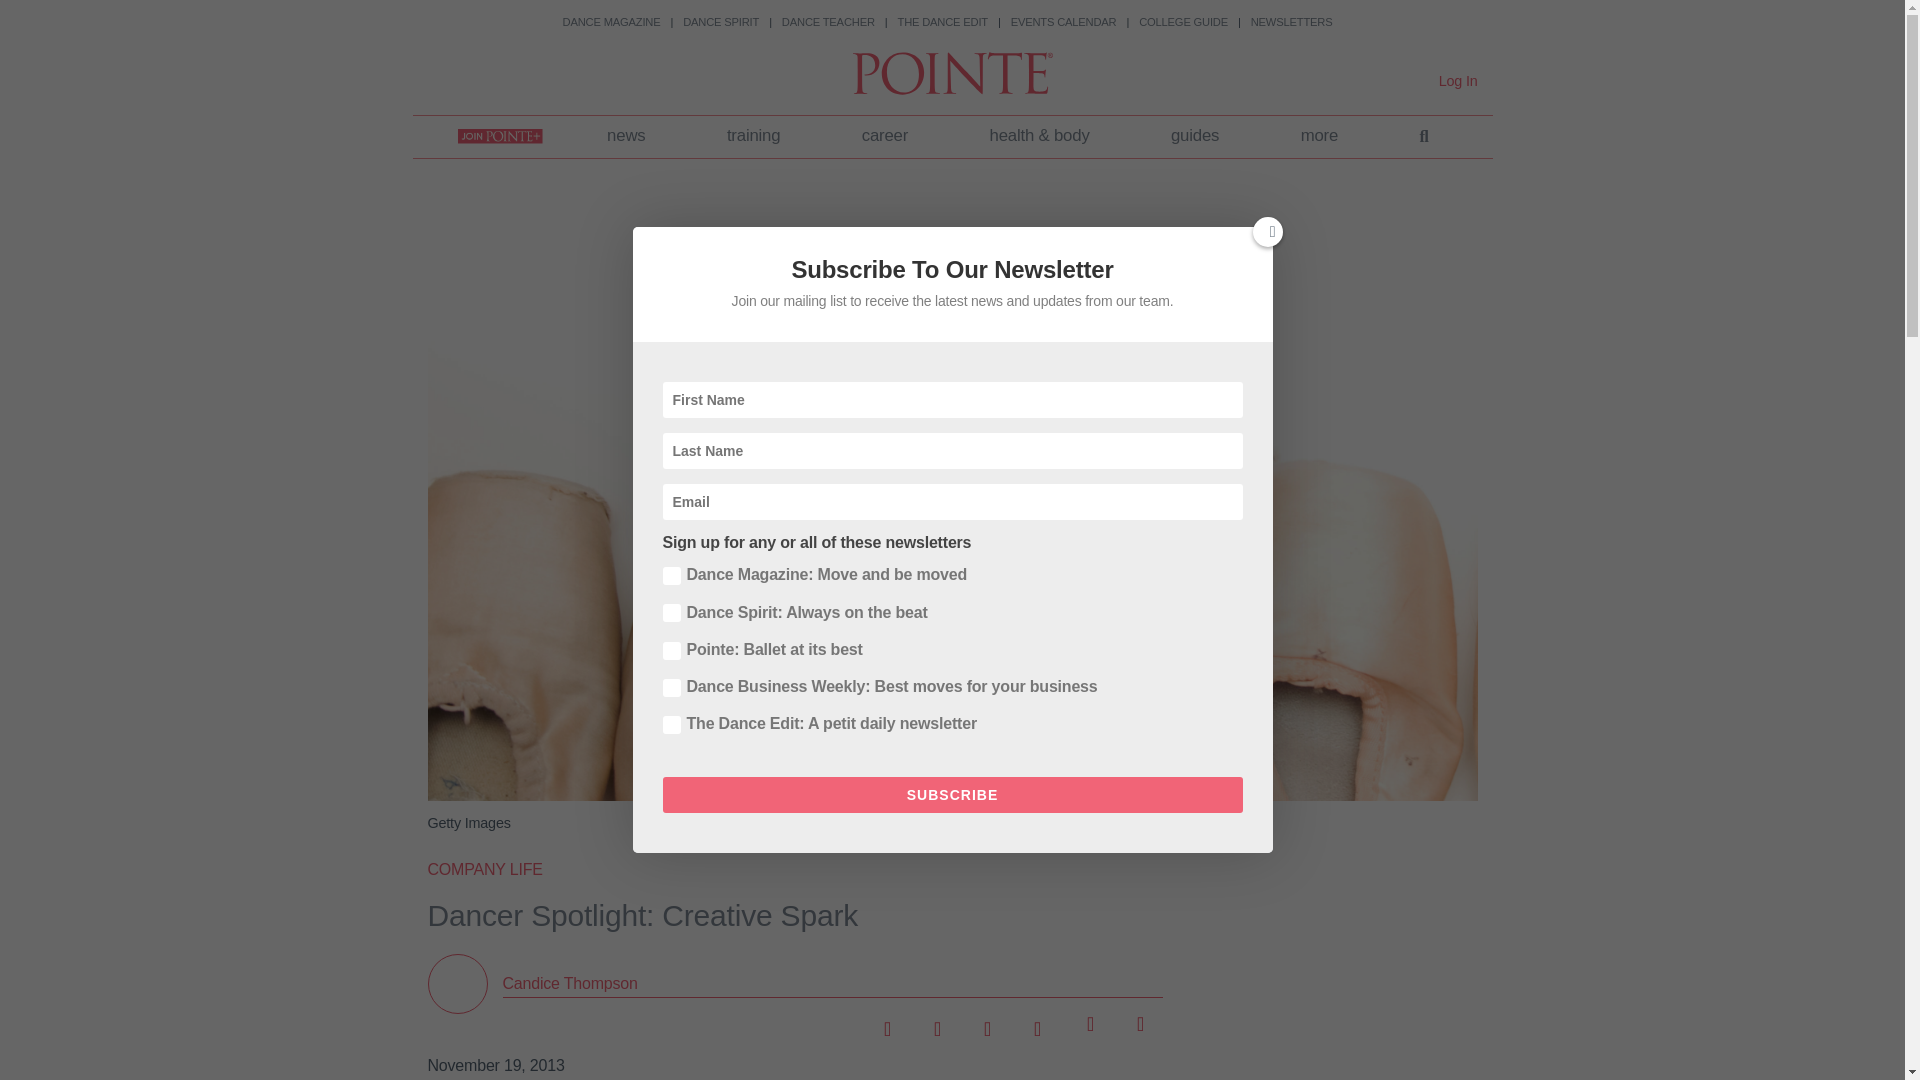  Describe the element at coordinates (1458, 80) in the screenshot. I see `Members Login` at that location.